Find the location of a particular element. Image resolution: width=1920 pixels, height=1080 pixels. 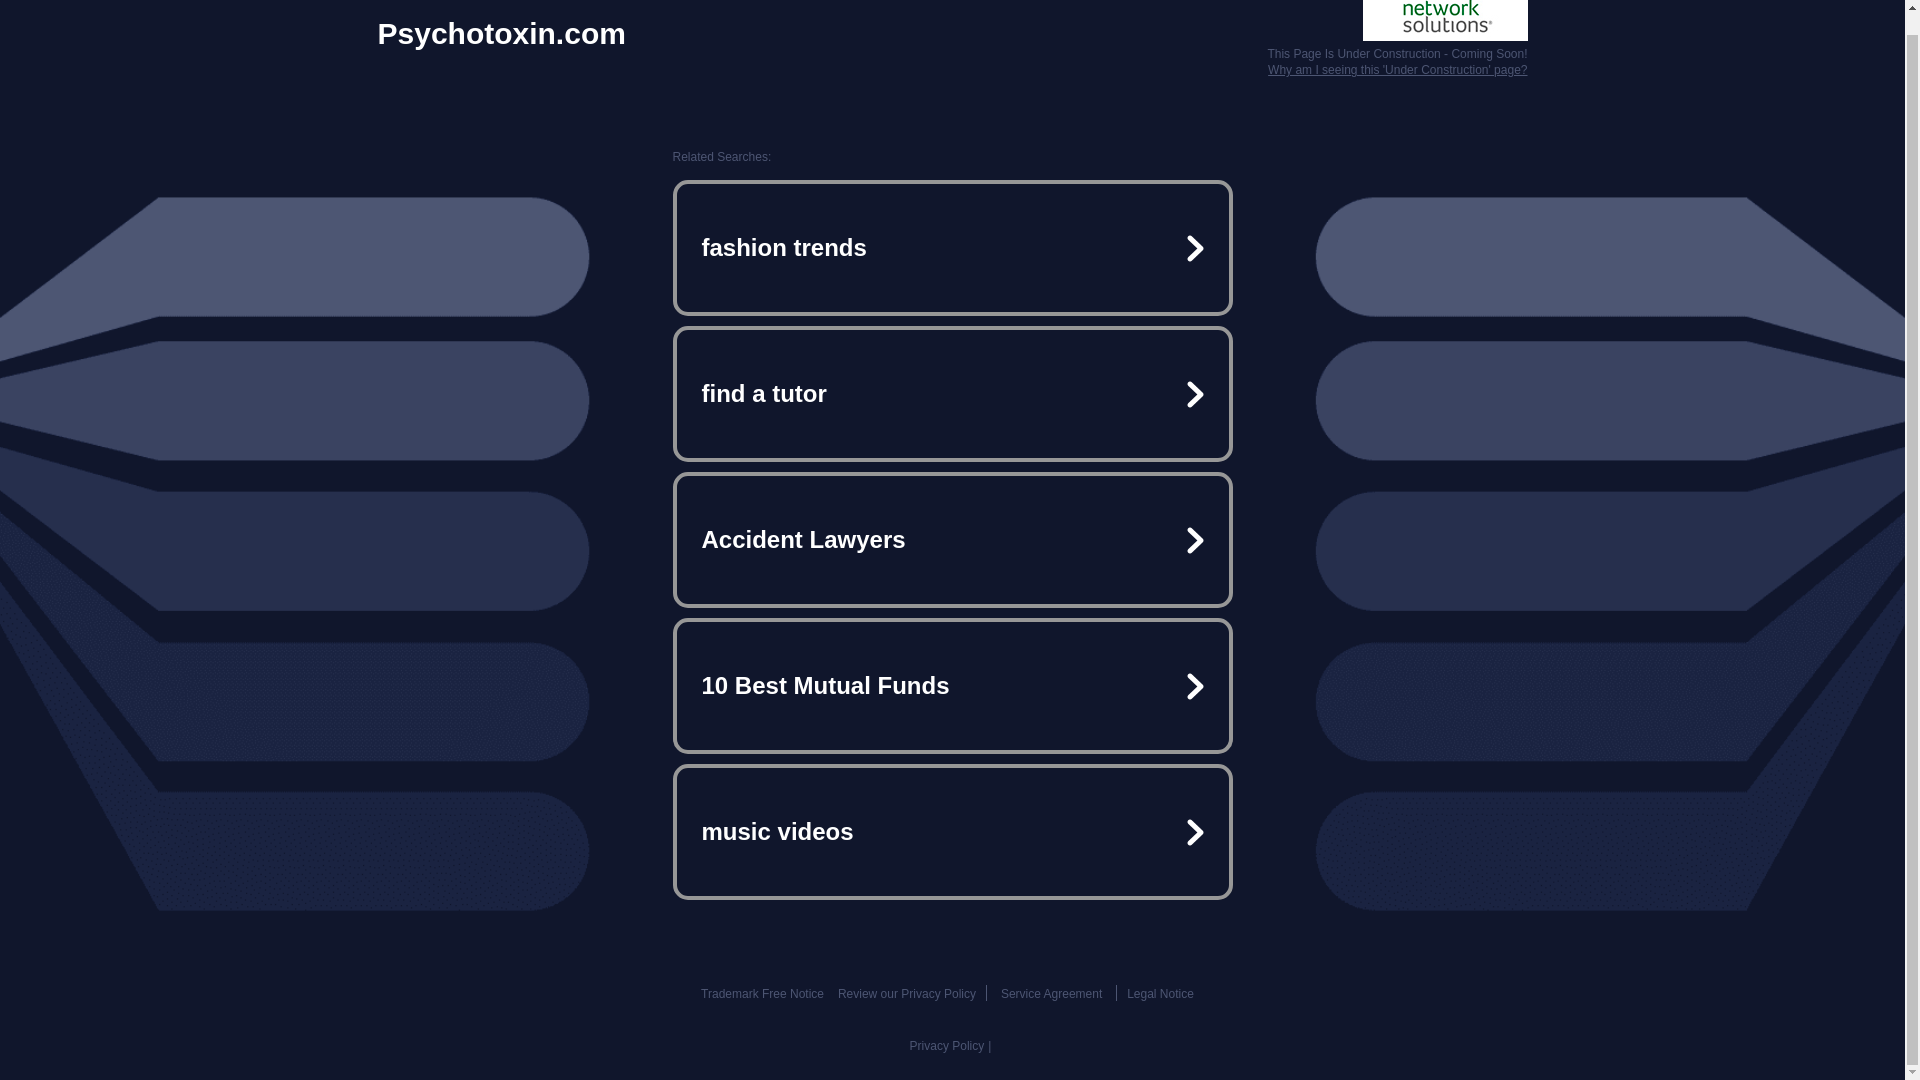

Privacy Policy is located at coordinates (947, 1046).